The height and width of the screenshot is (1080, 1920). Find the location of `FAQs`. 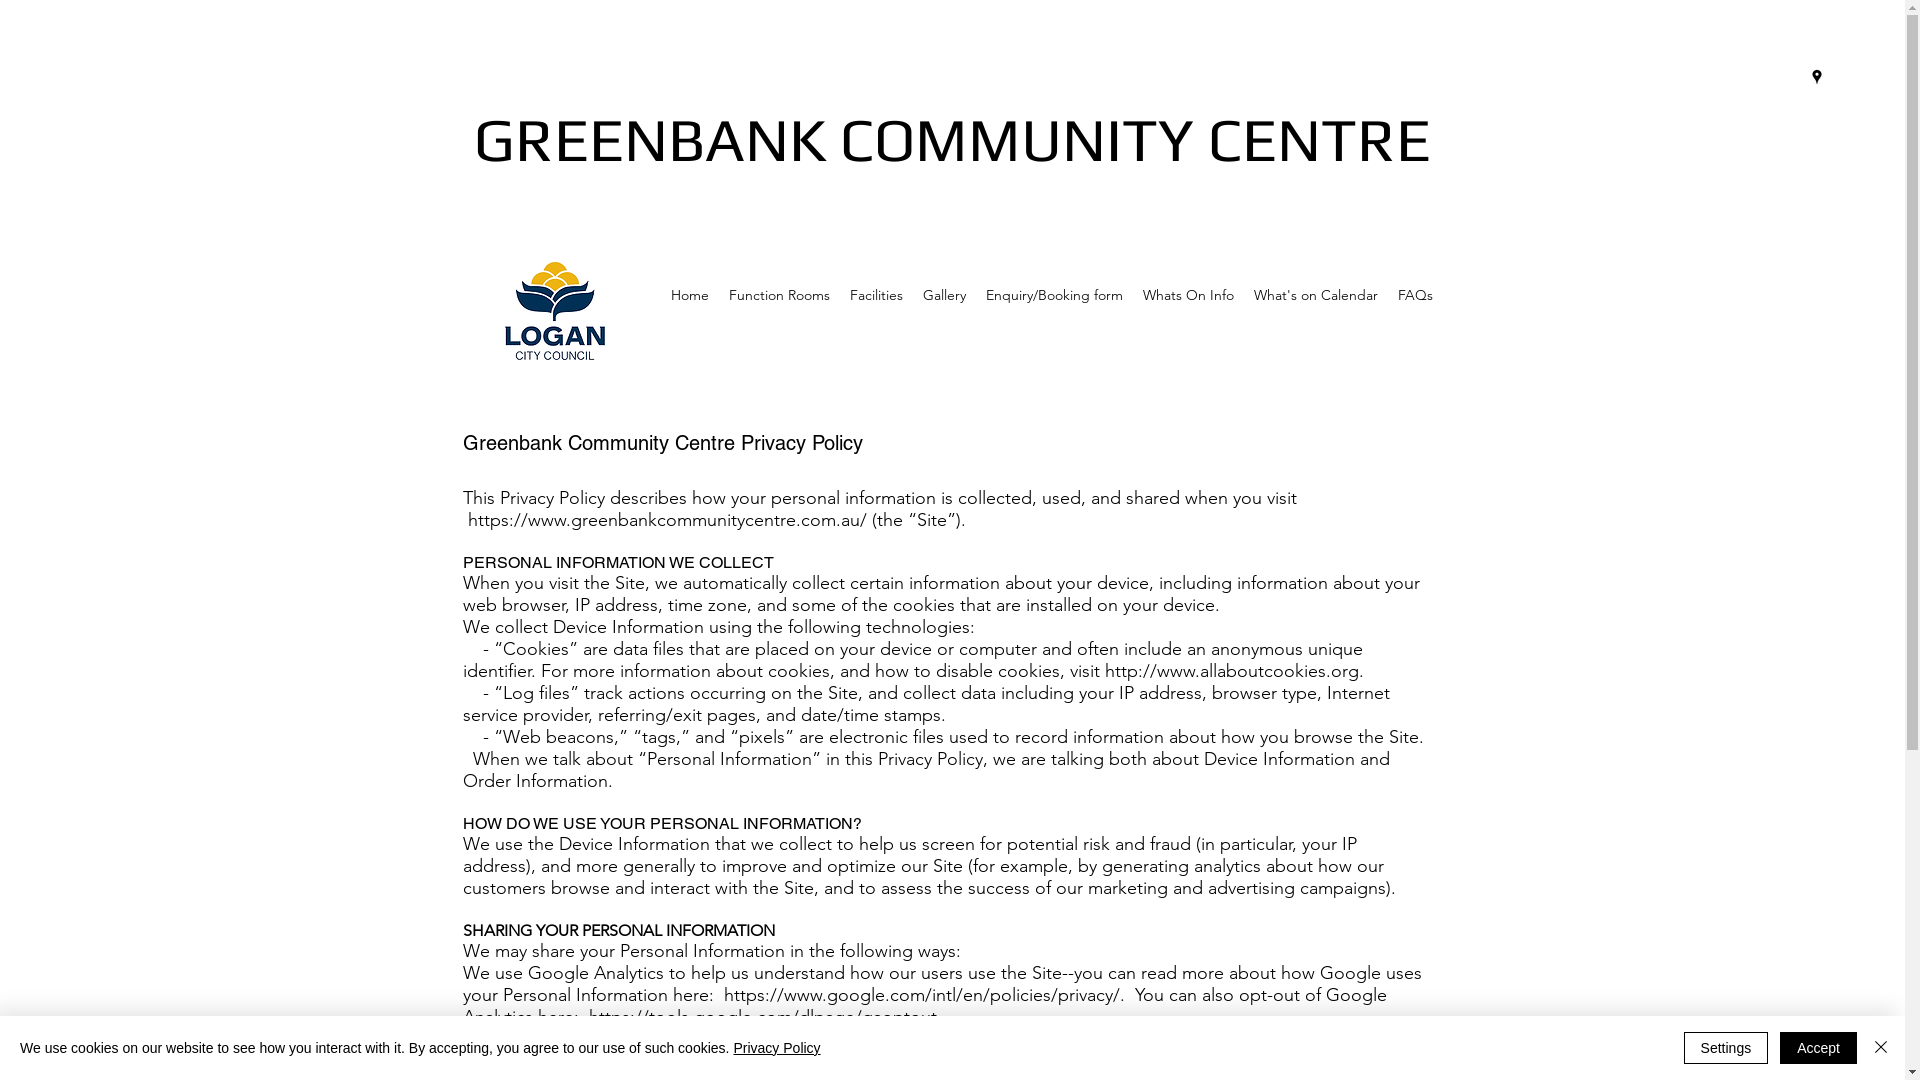

FAQs is located at coordinates (1416, 295).